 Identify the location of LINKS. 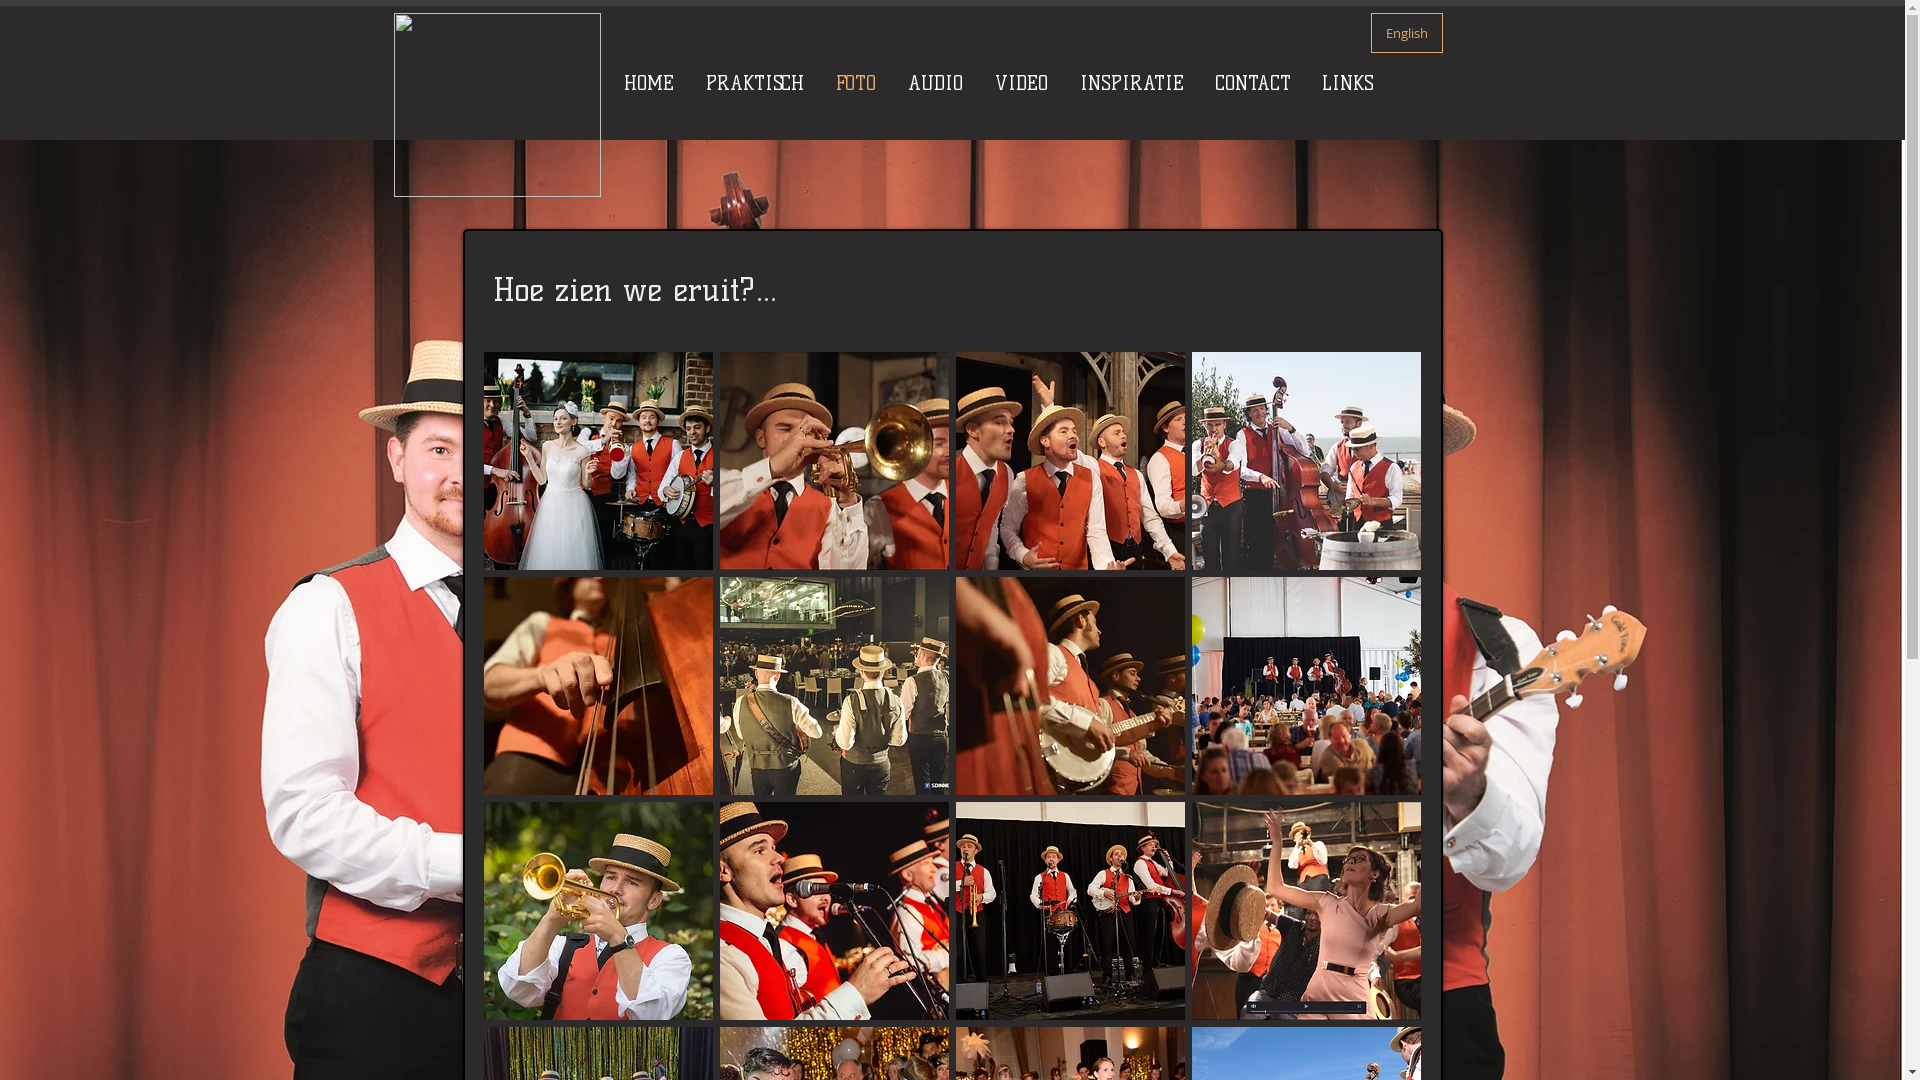
(1348, 84).